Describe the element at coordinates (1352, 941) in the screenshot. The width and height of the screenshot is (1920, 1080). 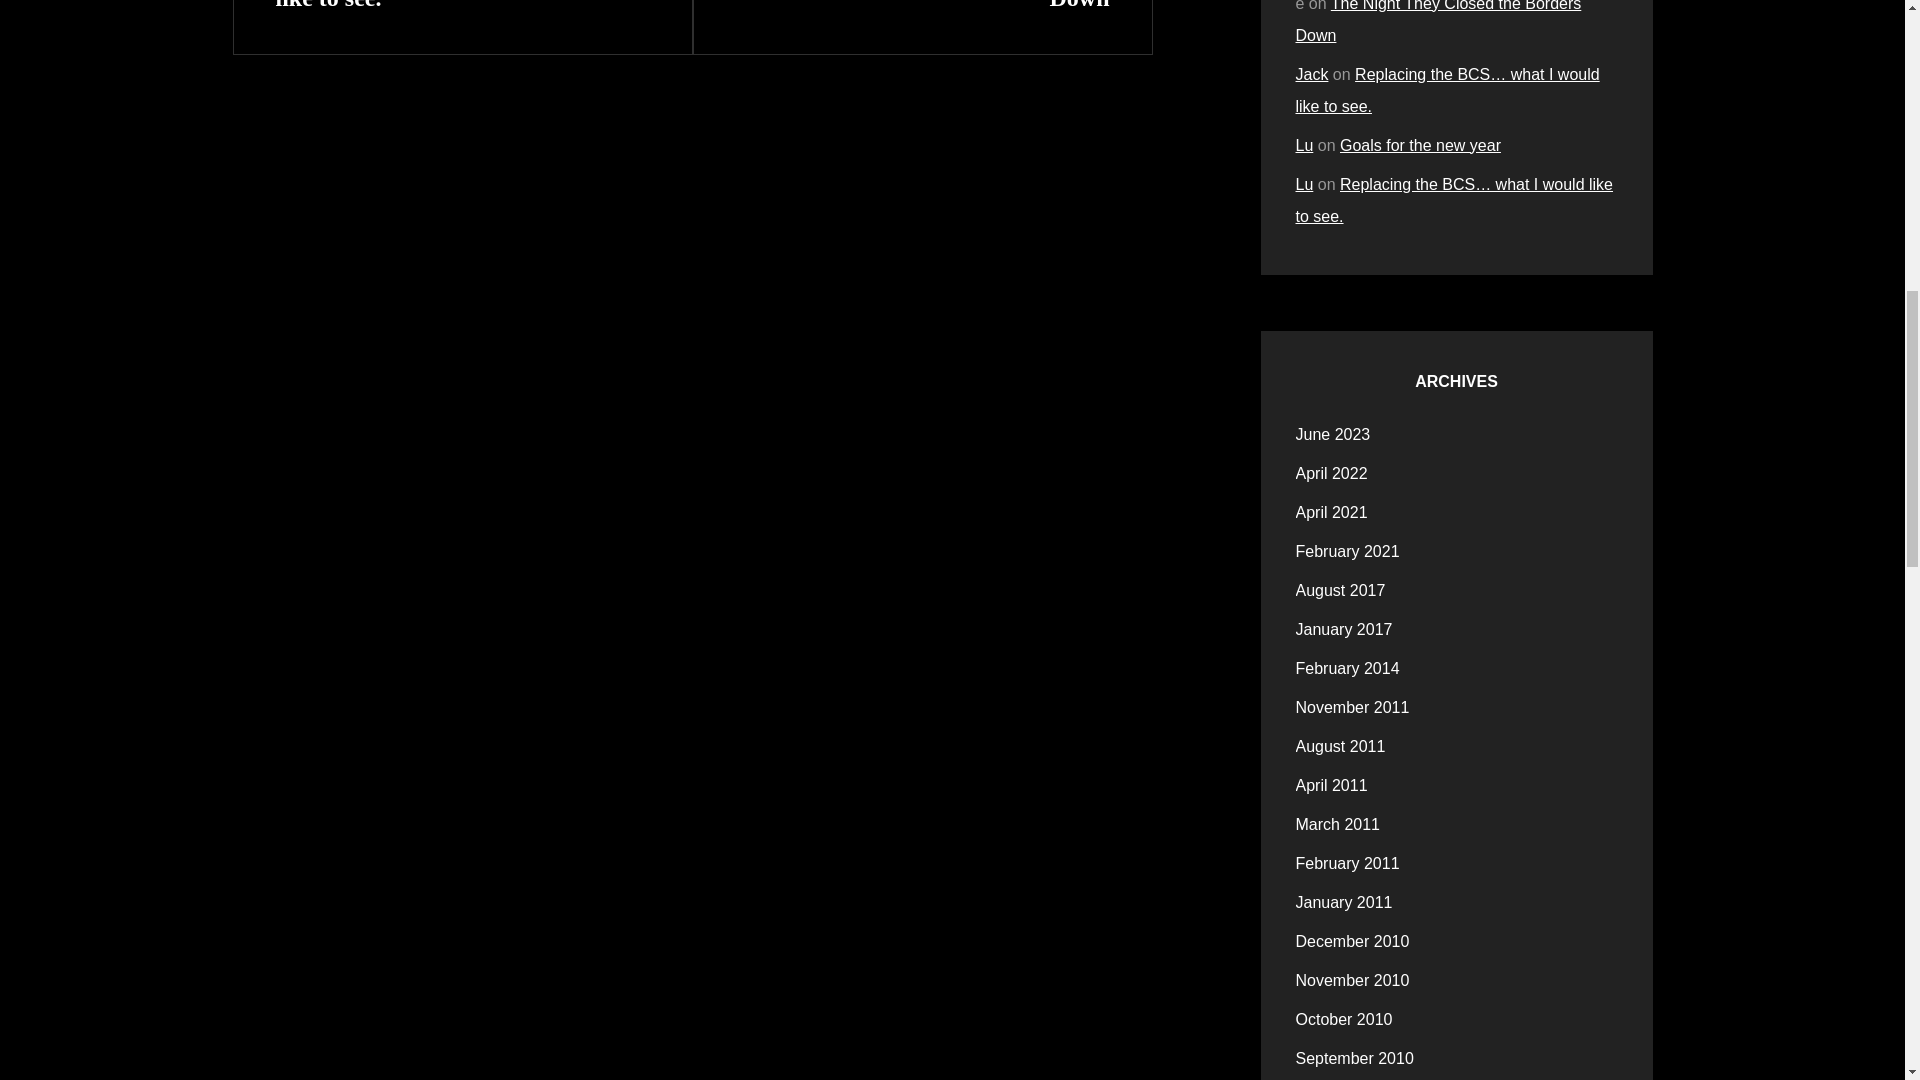
I see `April 2011` at that location.